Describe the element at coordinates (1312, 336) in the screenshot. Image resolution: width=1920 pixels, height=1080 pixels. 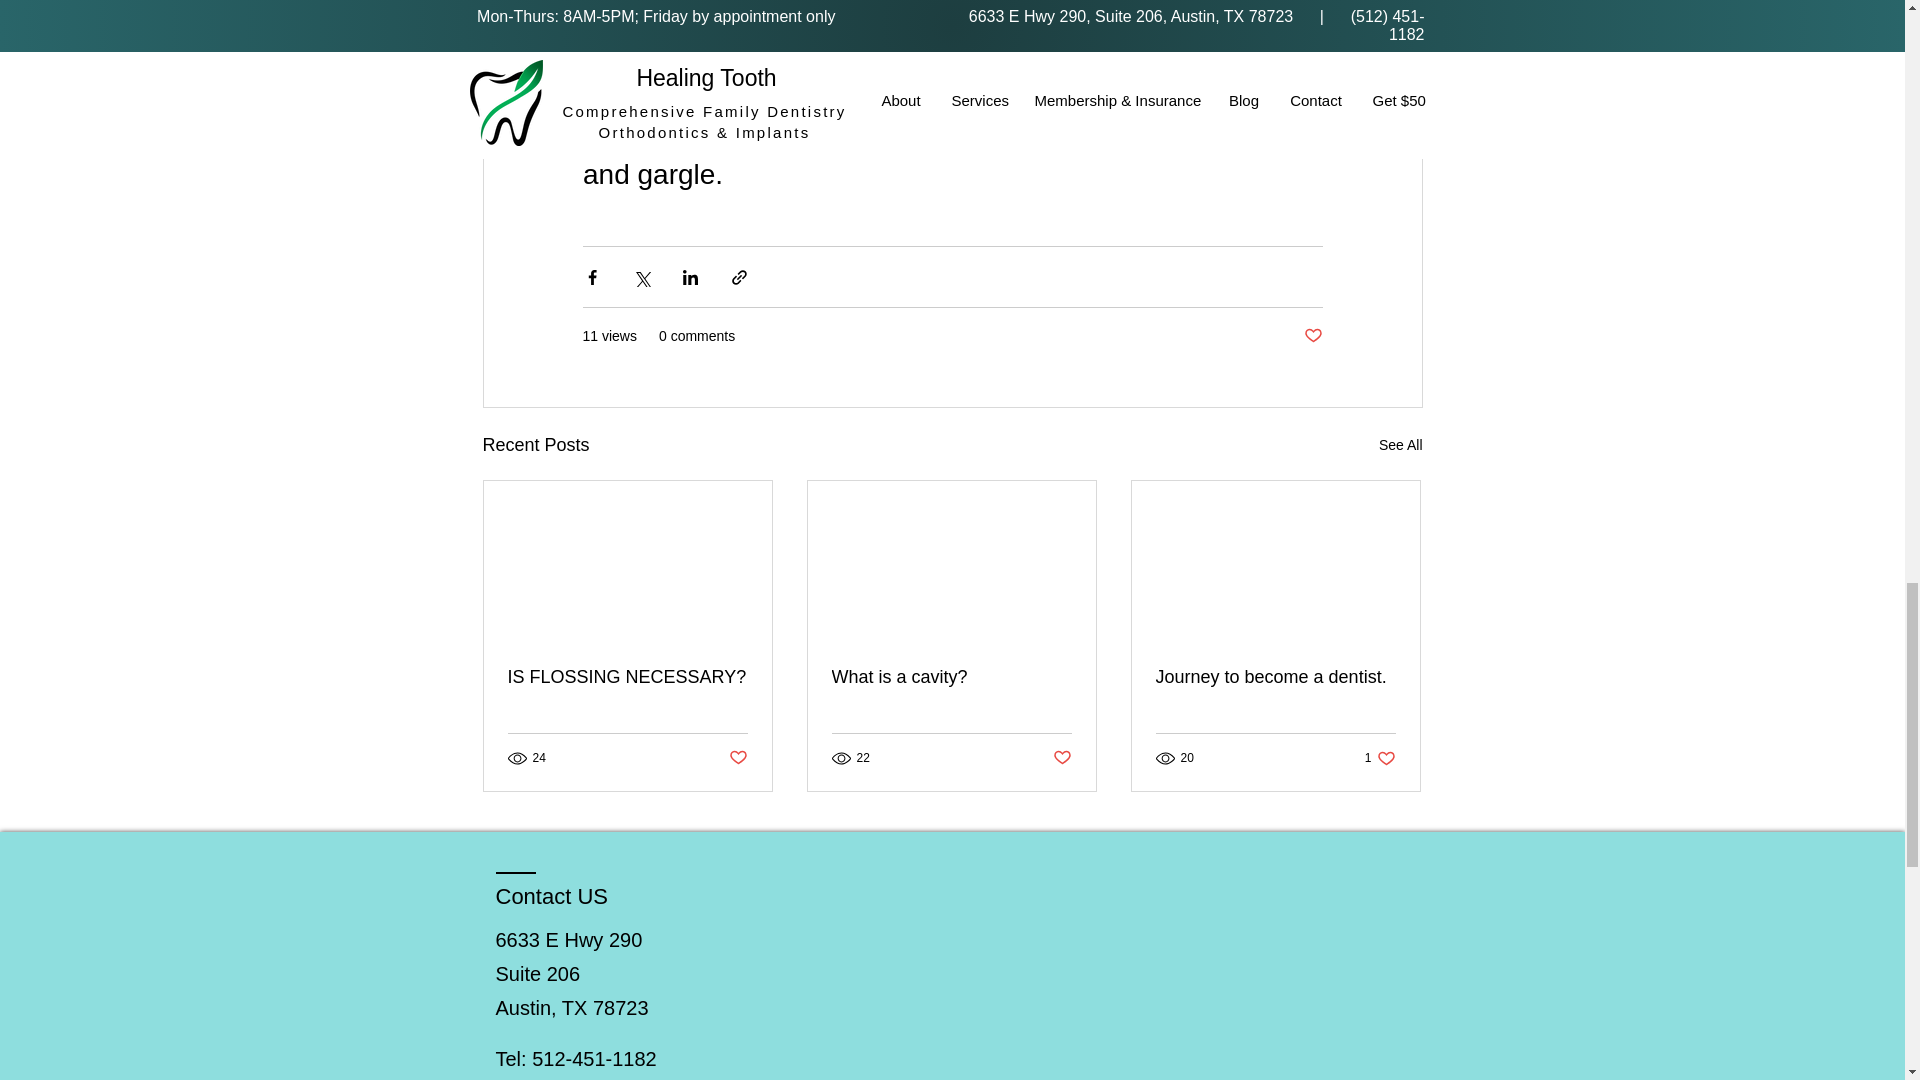
I see `Post not marked as liked` at that location.